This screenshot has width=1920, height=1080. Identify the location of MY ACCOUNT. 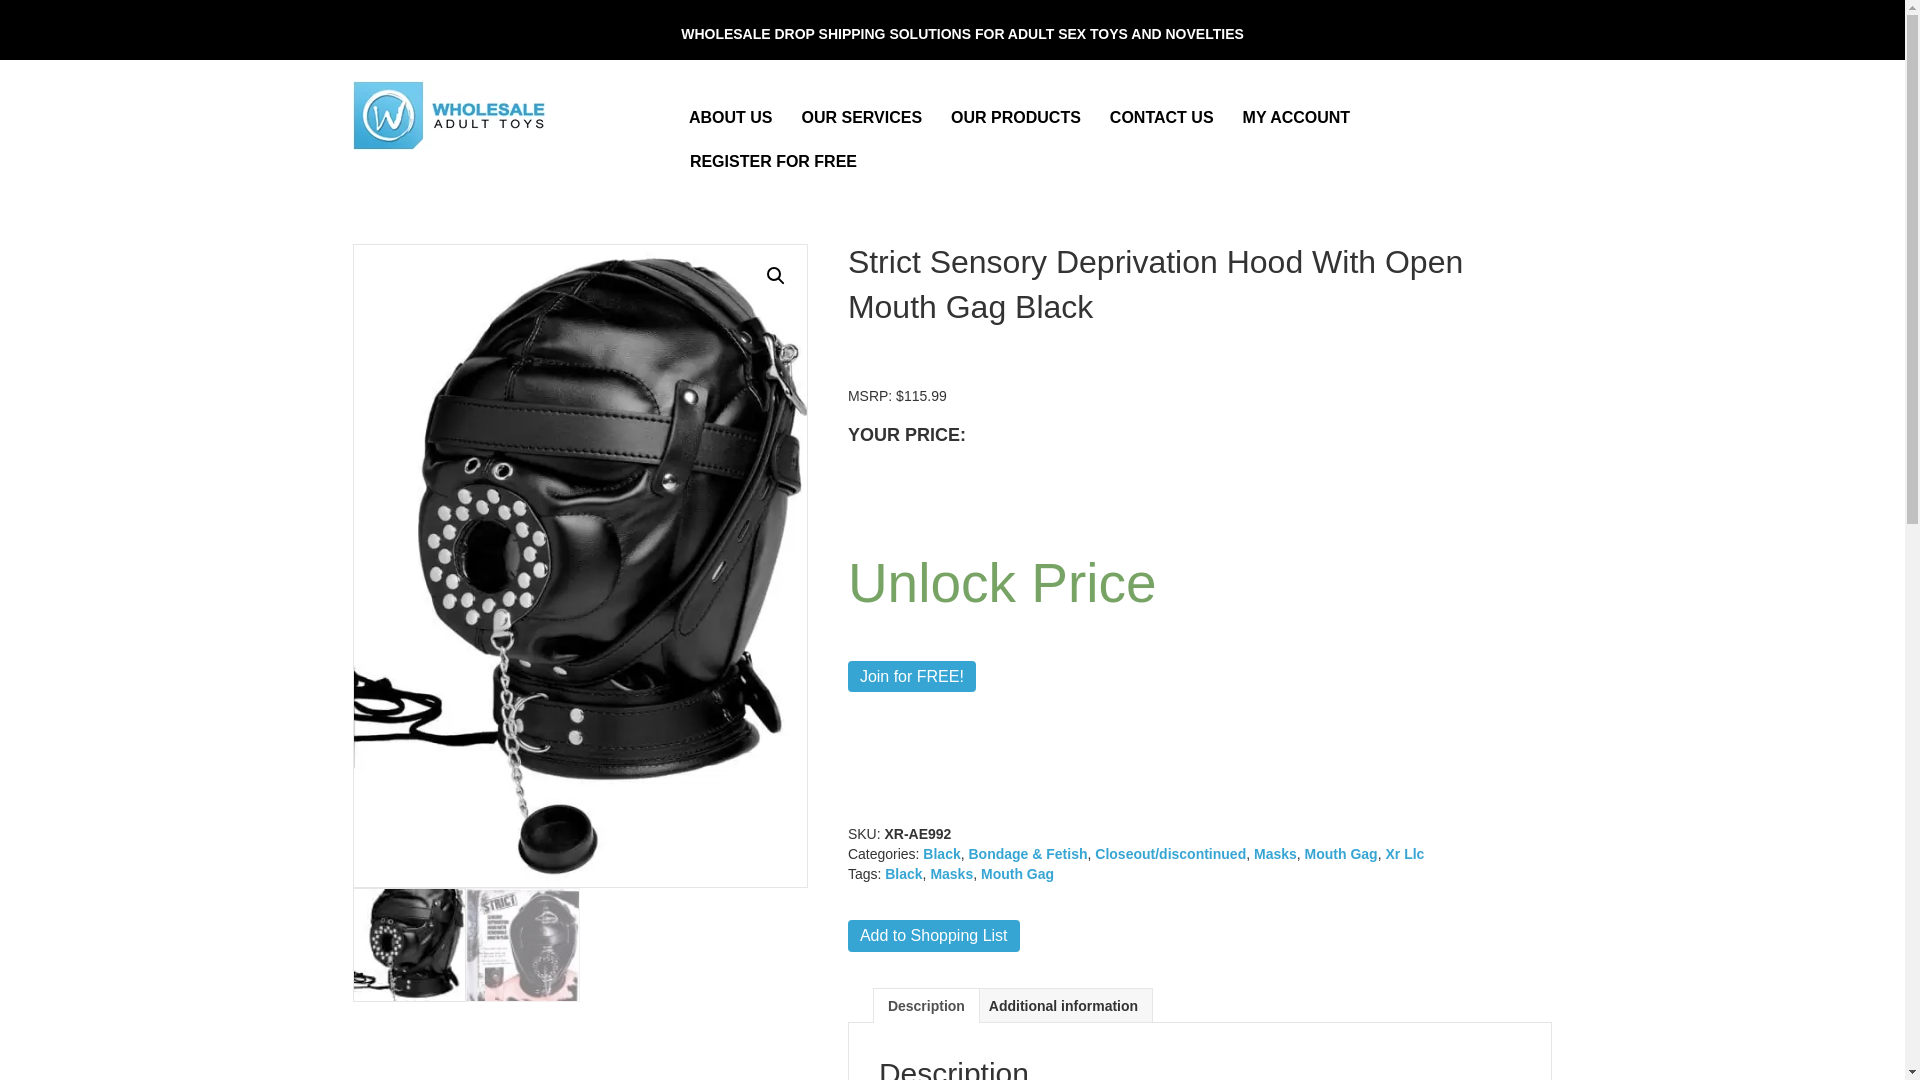
(1296, 118).